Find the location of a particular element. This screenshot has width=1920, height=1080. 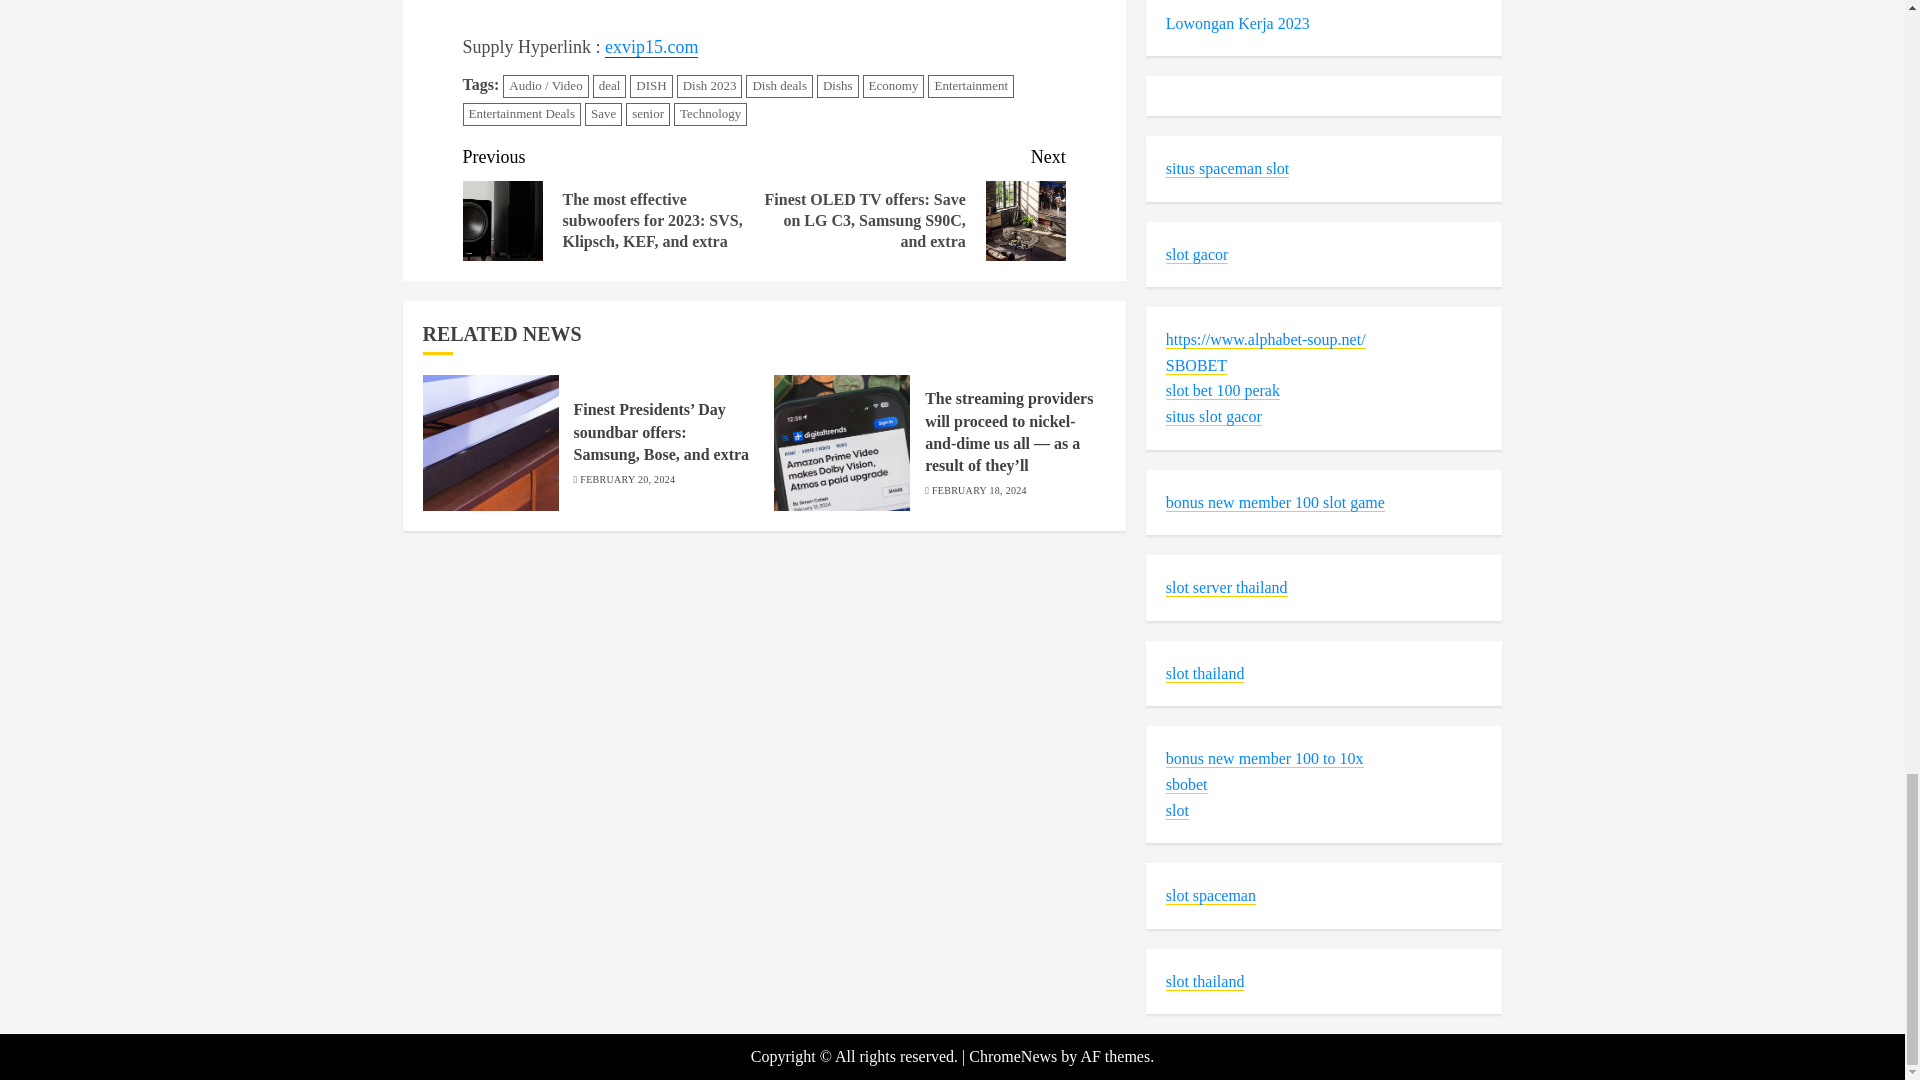

Dishs is located at coordinates (838, 86).